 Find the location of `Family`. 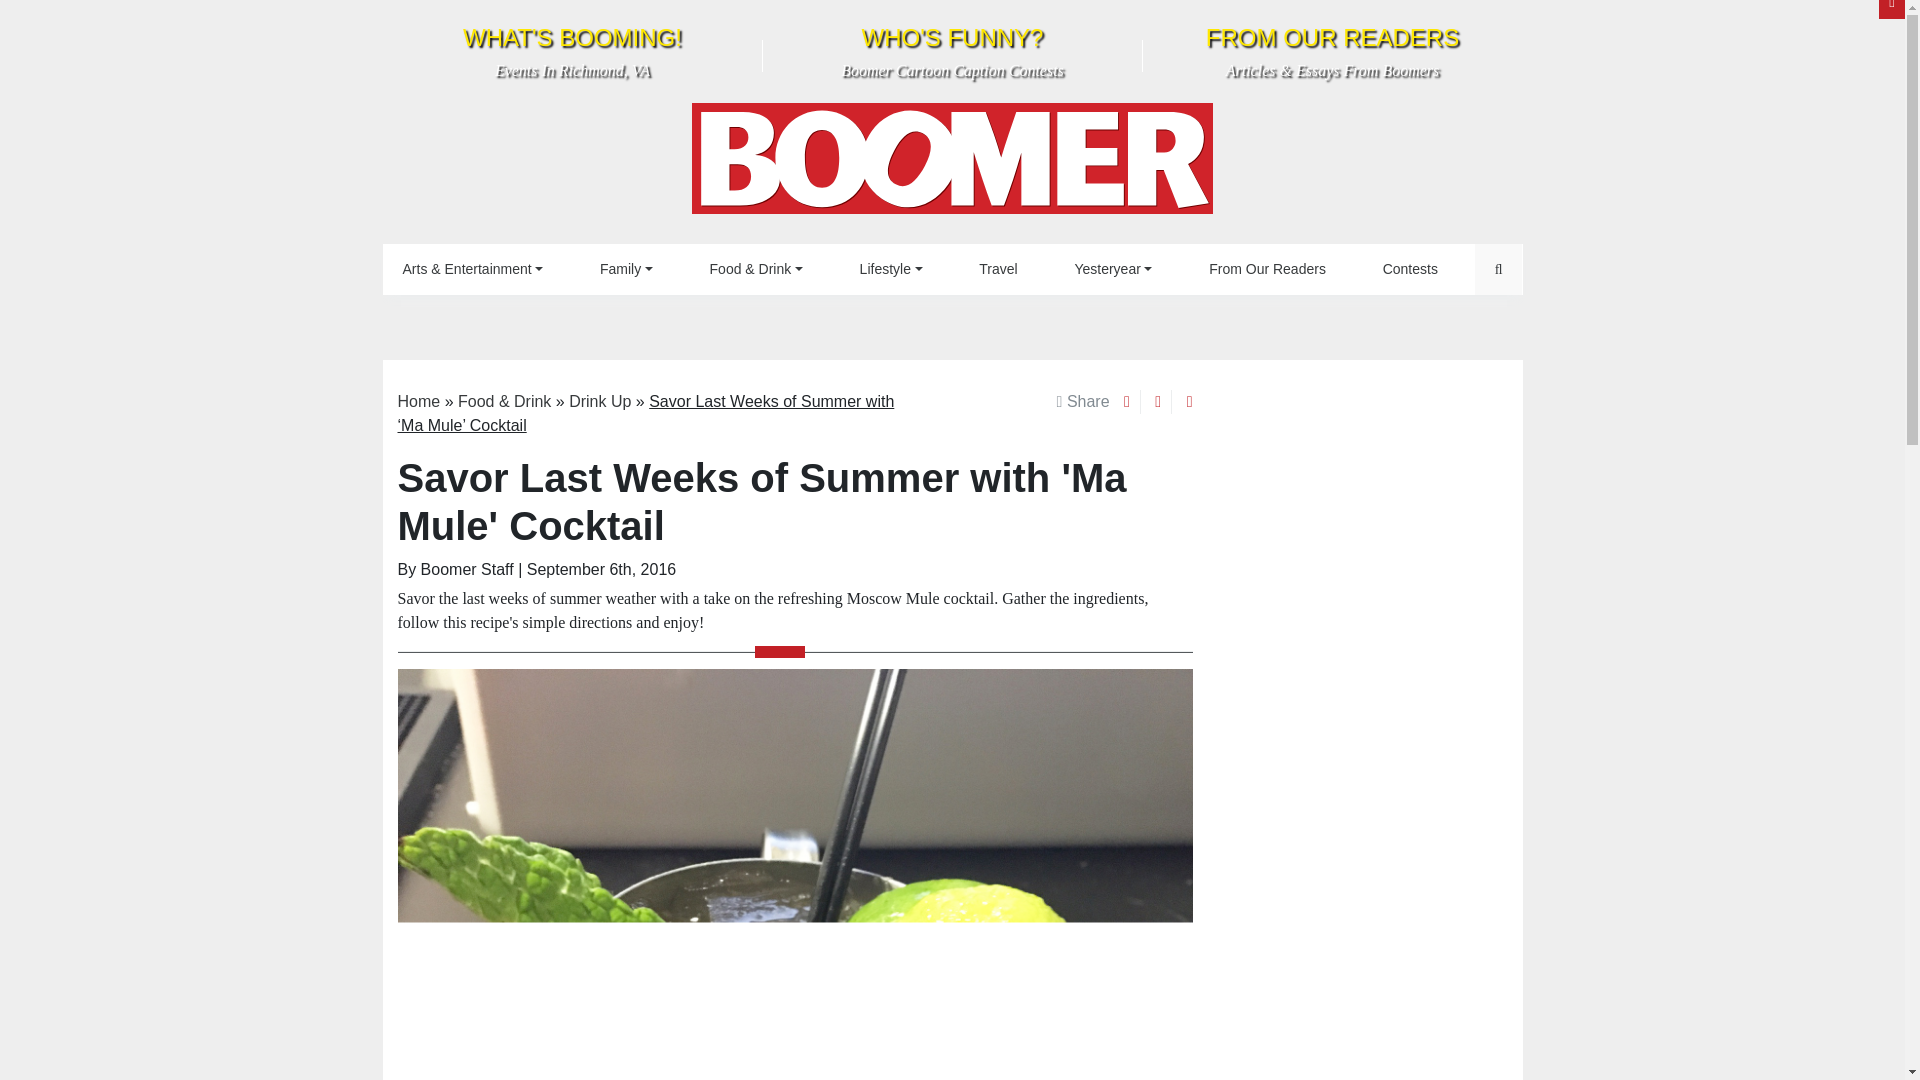

Family is located at coordinates (952, 164).